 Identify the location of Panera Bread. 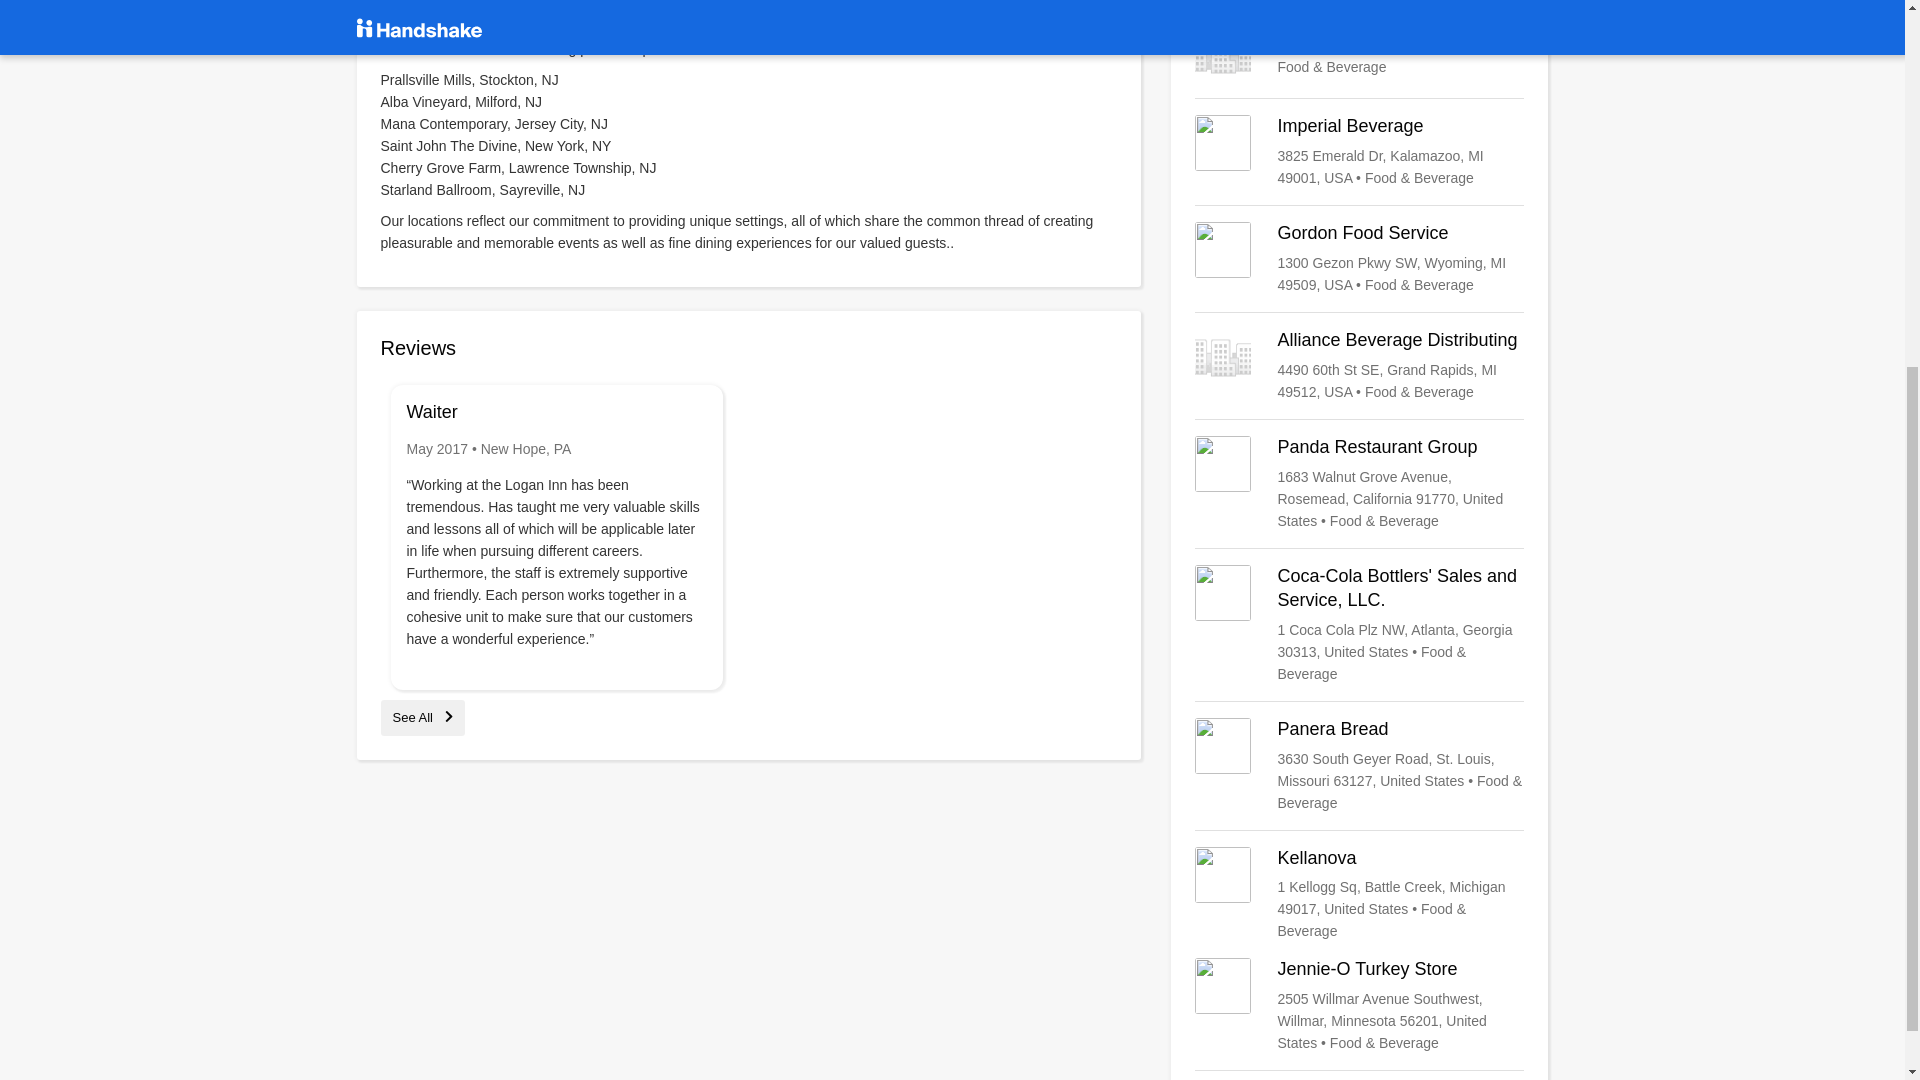
(1359, 766).